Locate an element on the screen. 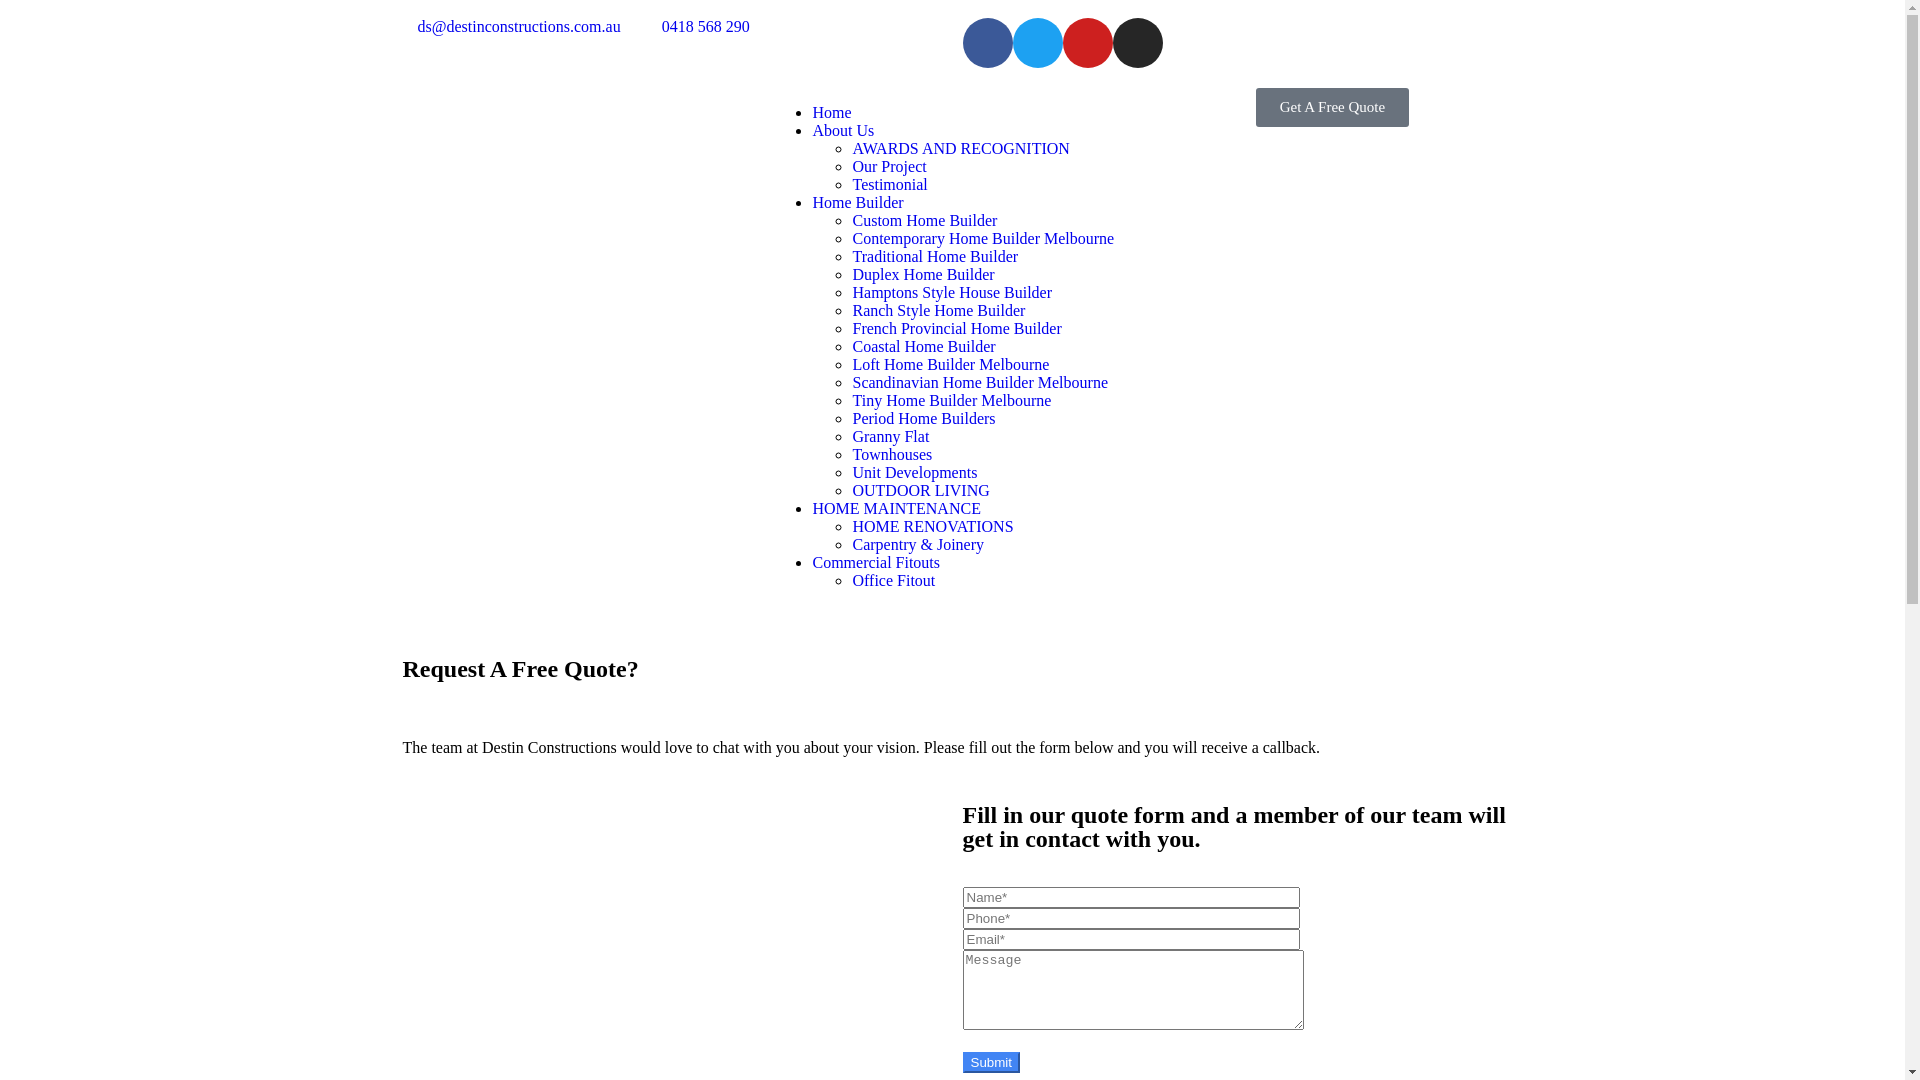  Ranch Style Home Builder is located at coordinates (938, 310).